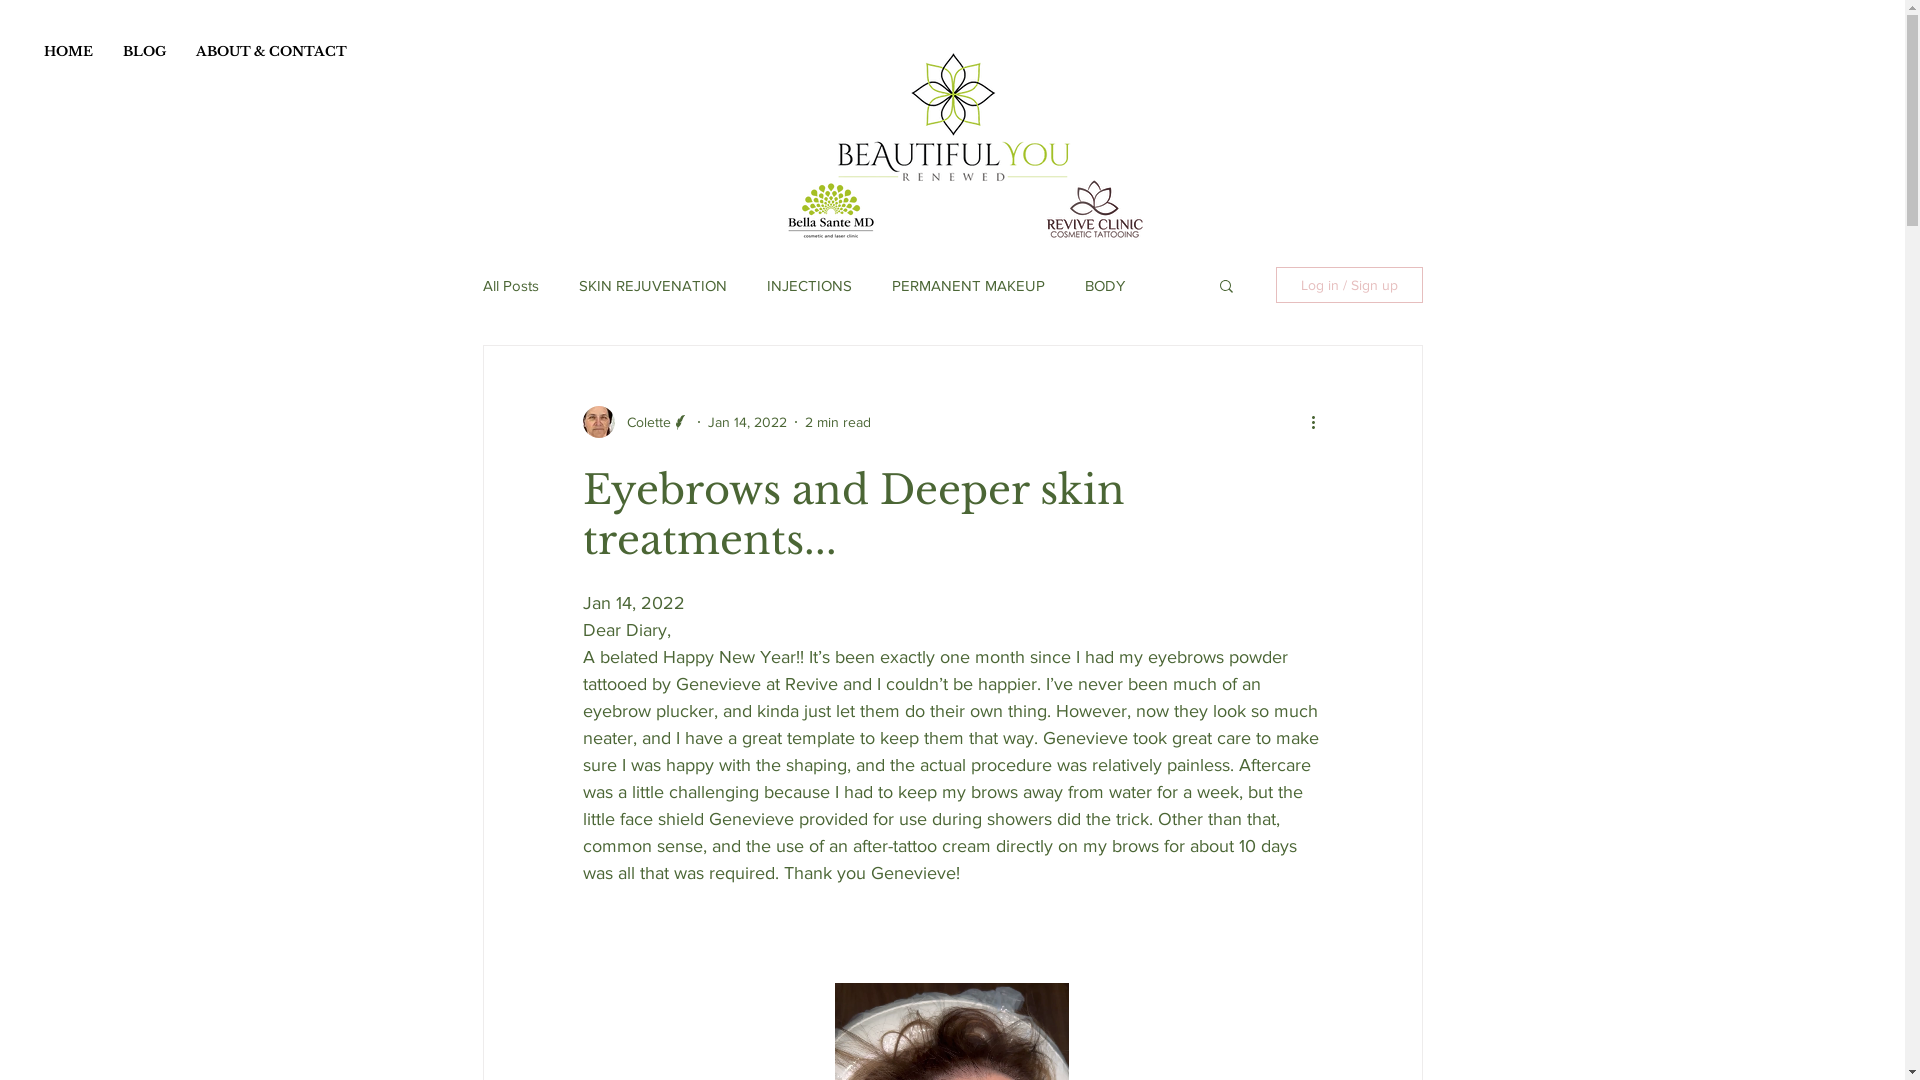 The width and height of the screenshot is (1920, 1080). Describe the element at coordinates (68, 52) in the screenshot. I see `HOME` at that location.